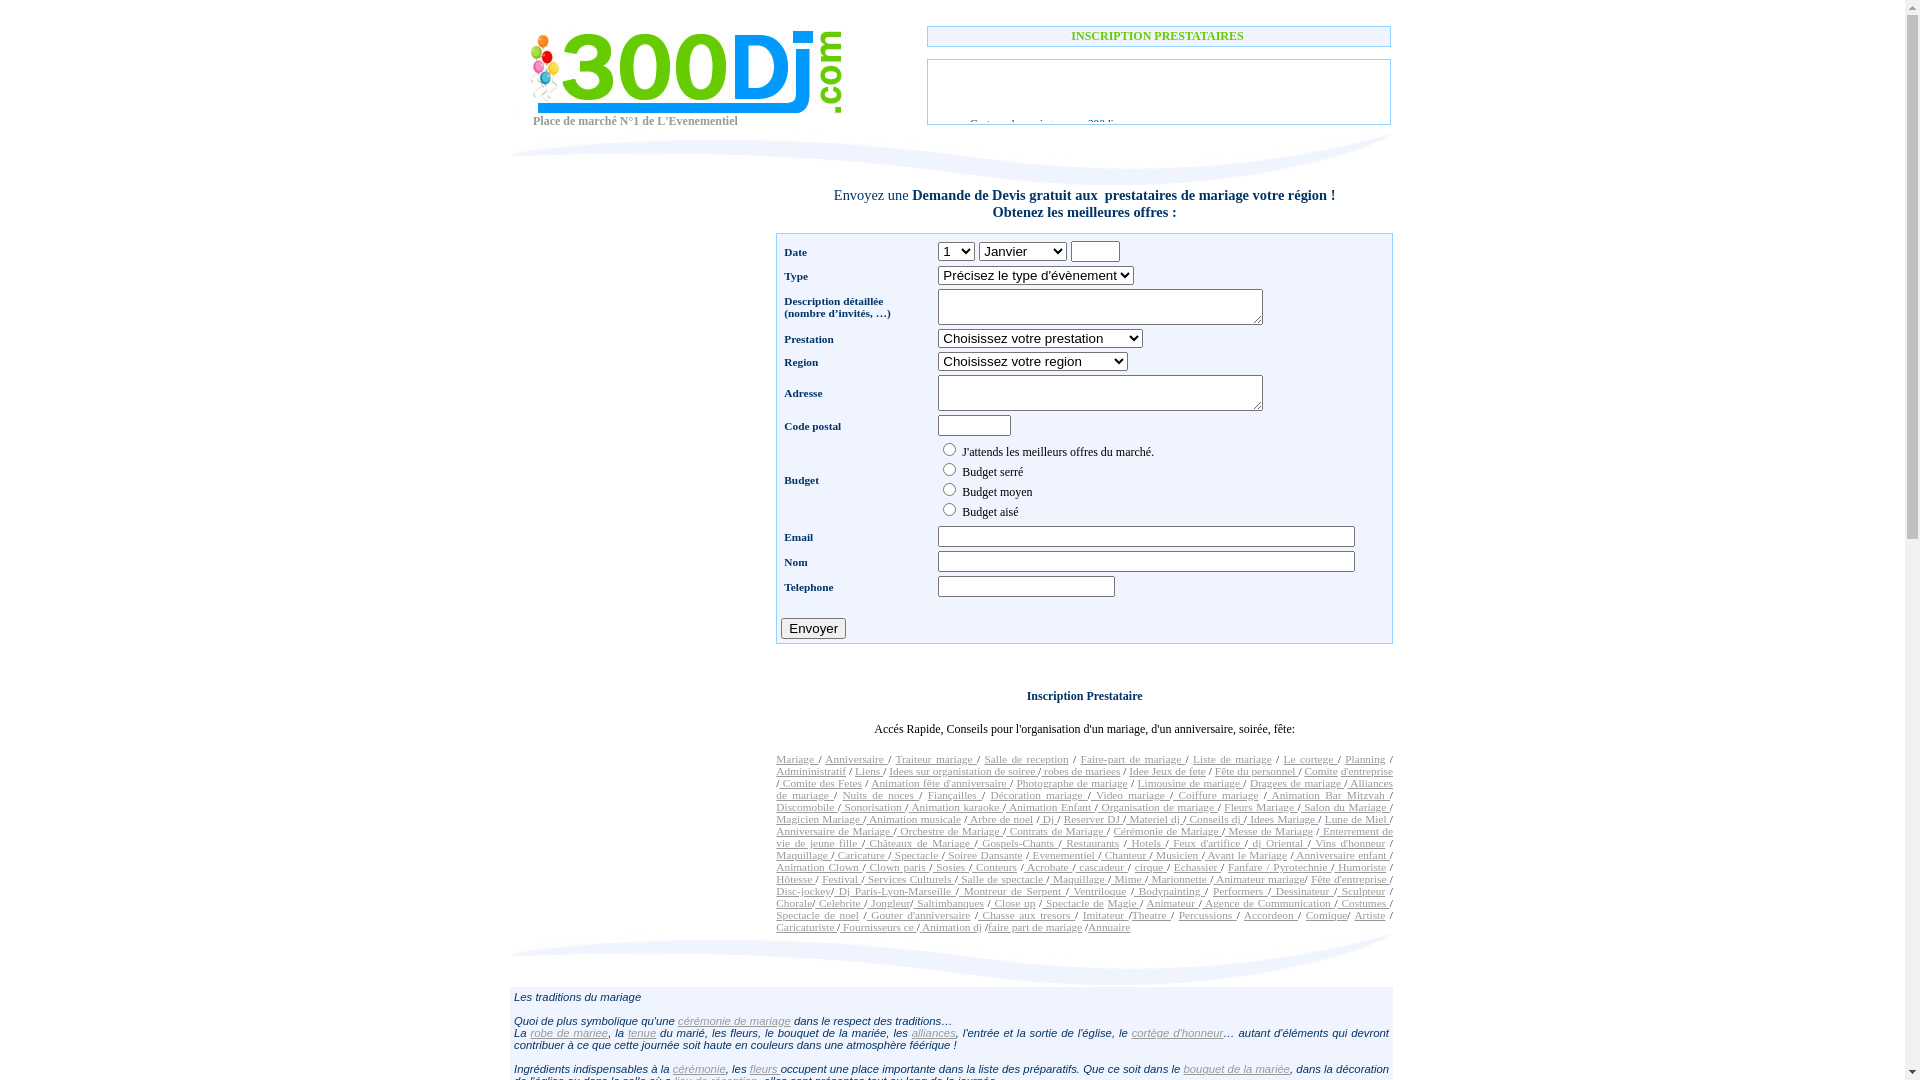 The image size is (1920, 1080). I want to click on Lune de Miel, so click(1358, 819).